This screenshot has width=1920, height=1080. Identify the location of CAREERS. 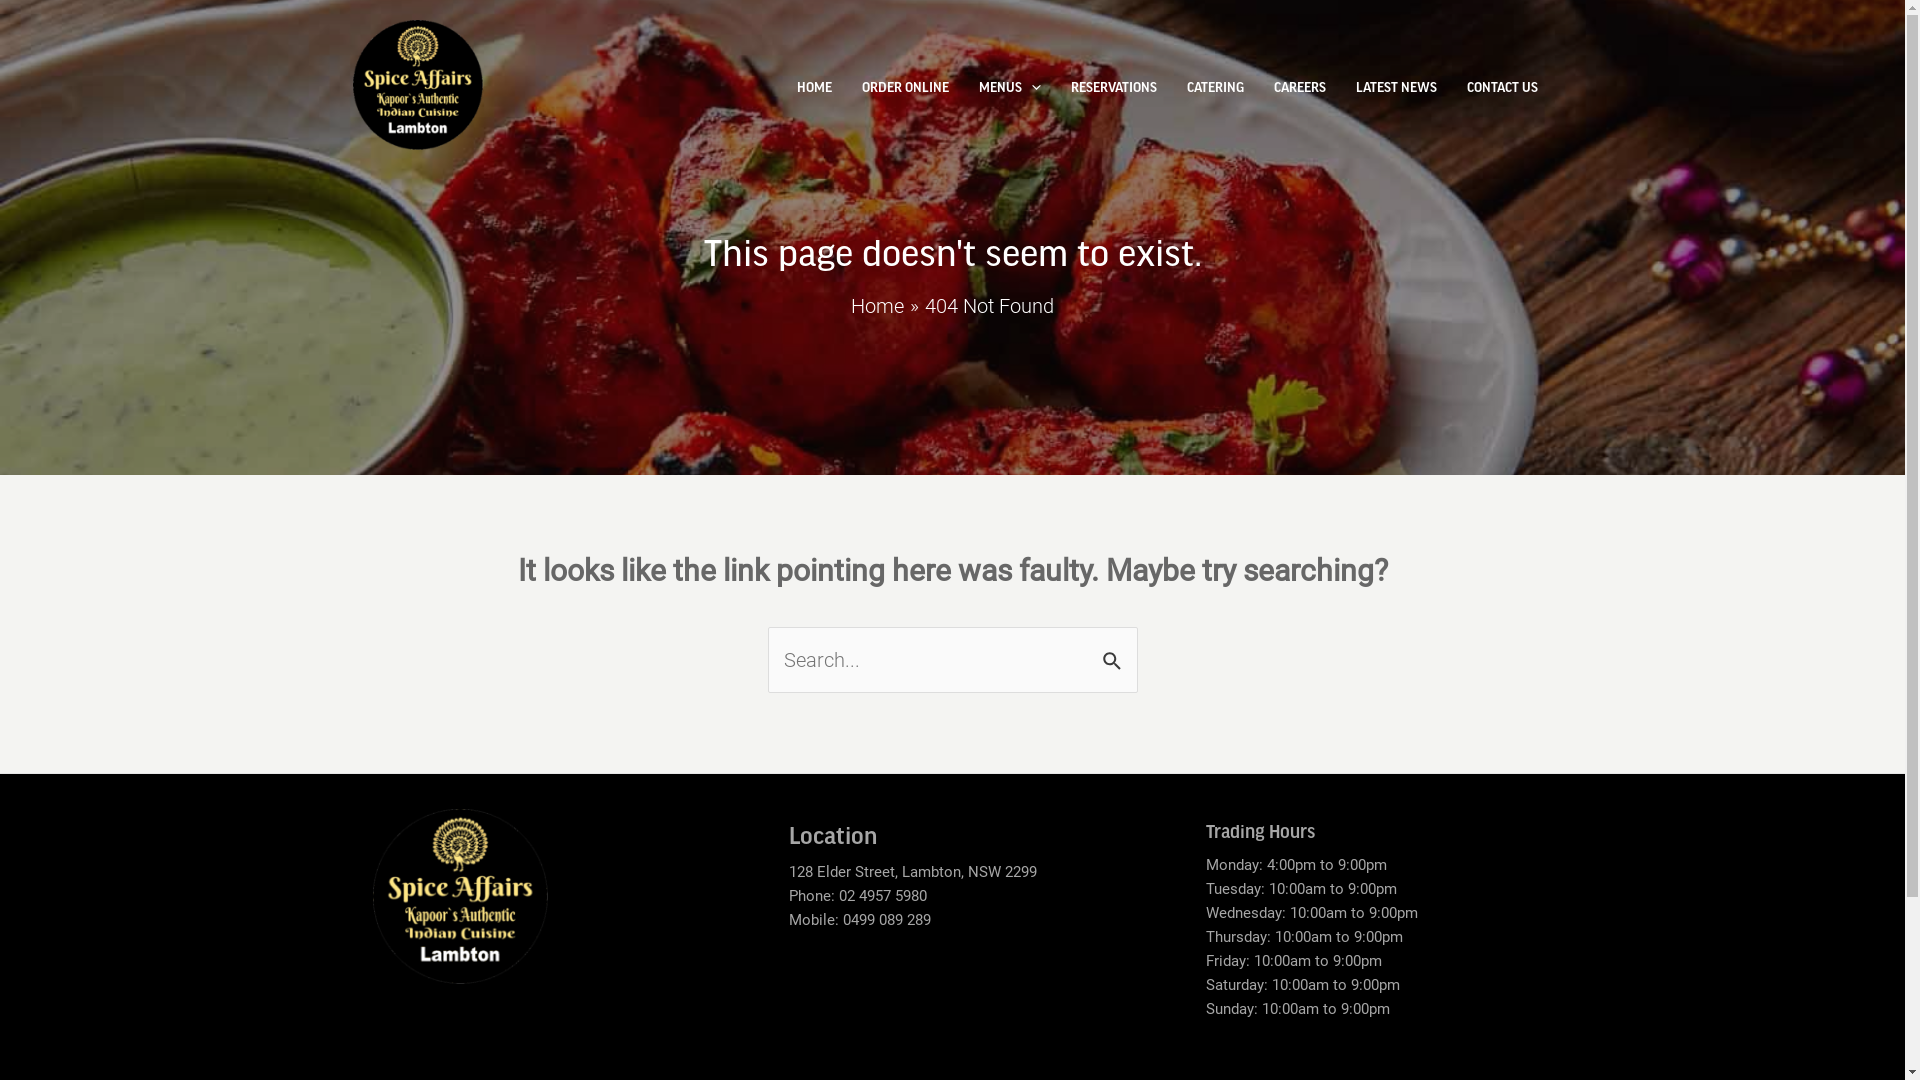
(1299, 87).